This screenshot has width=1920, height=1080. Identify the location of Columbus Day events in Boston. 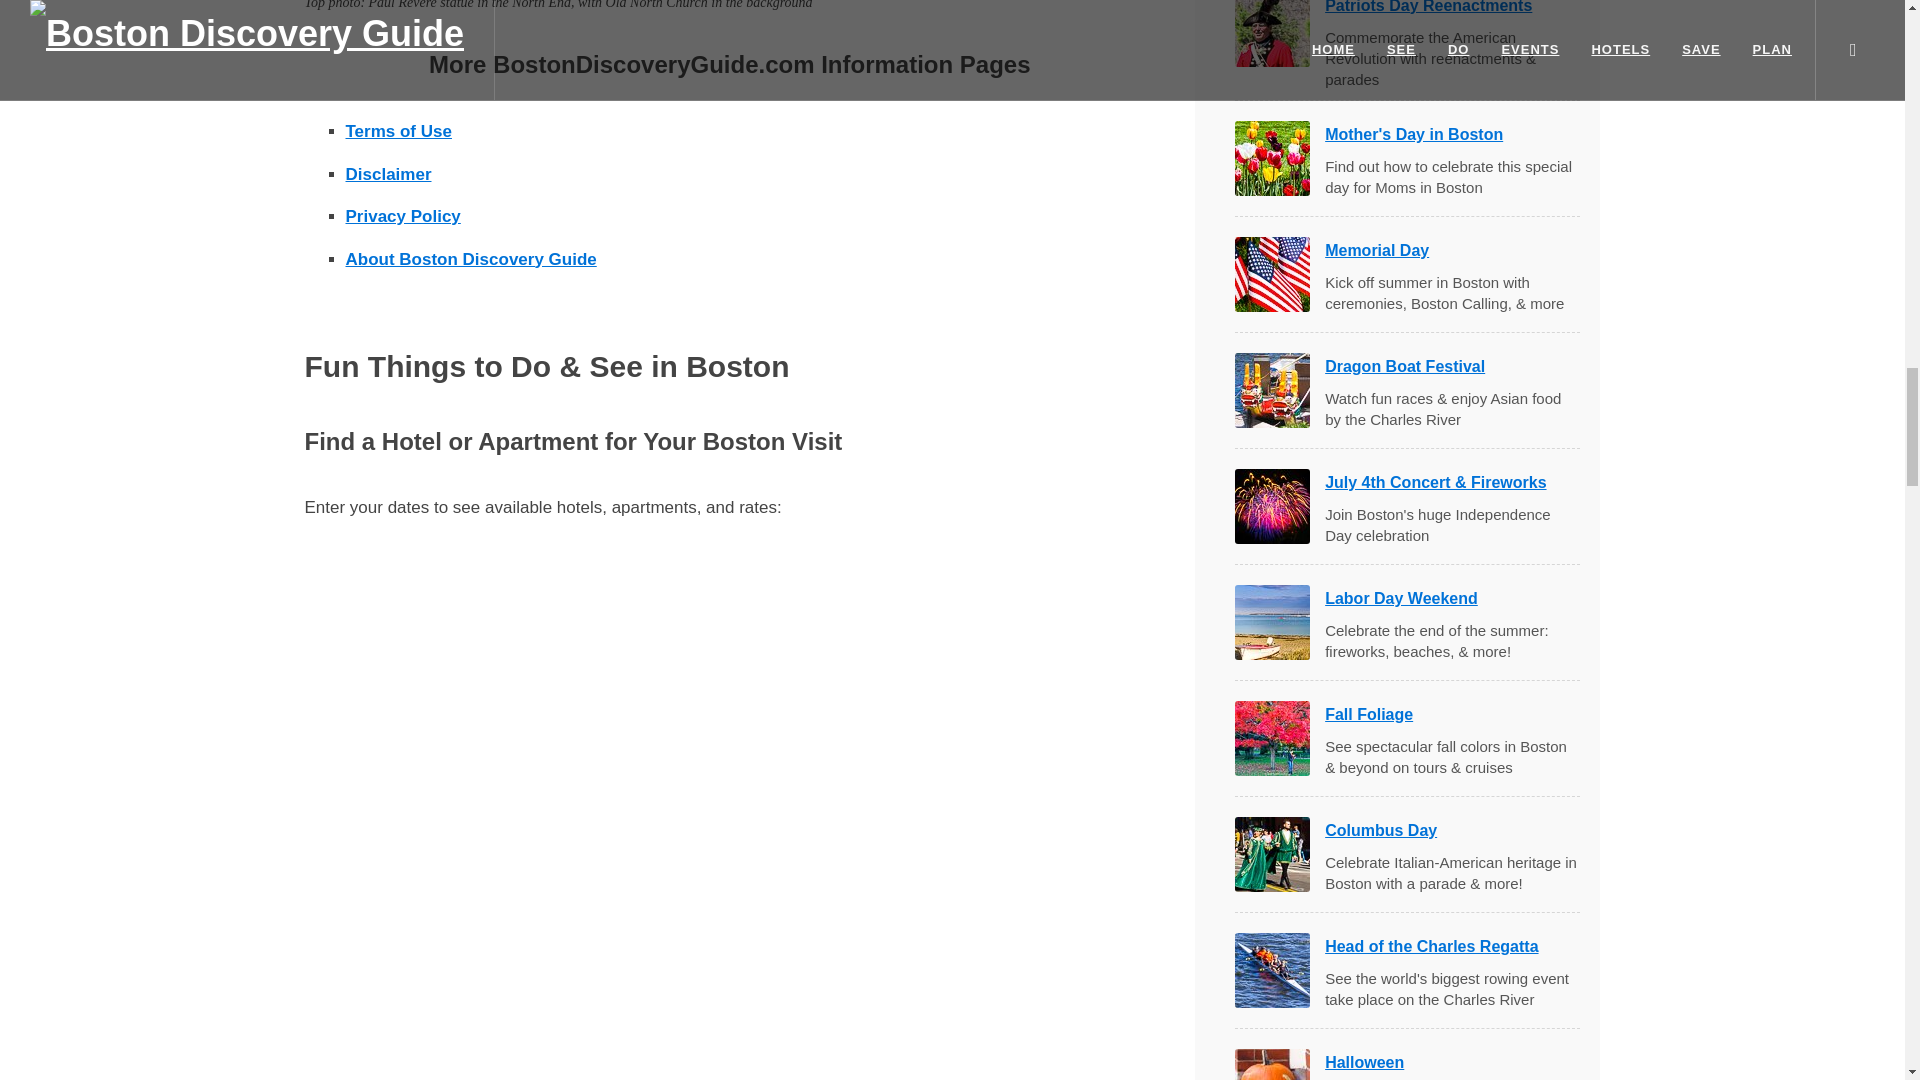
(1272, 854).